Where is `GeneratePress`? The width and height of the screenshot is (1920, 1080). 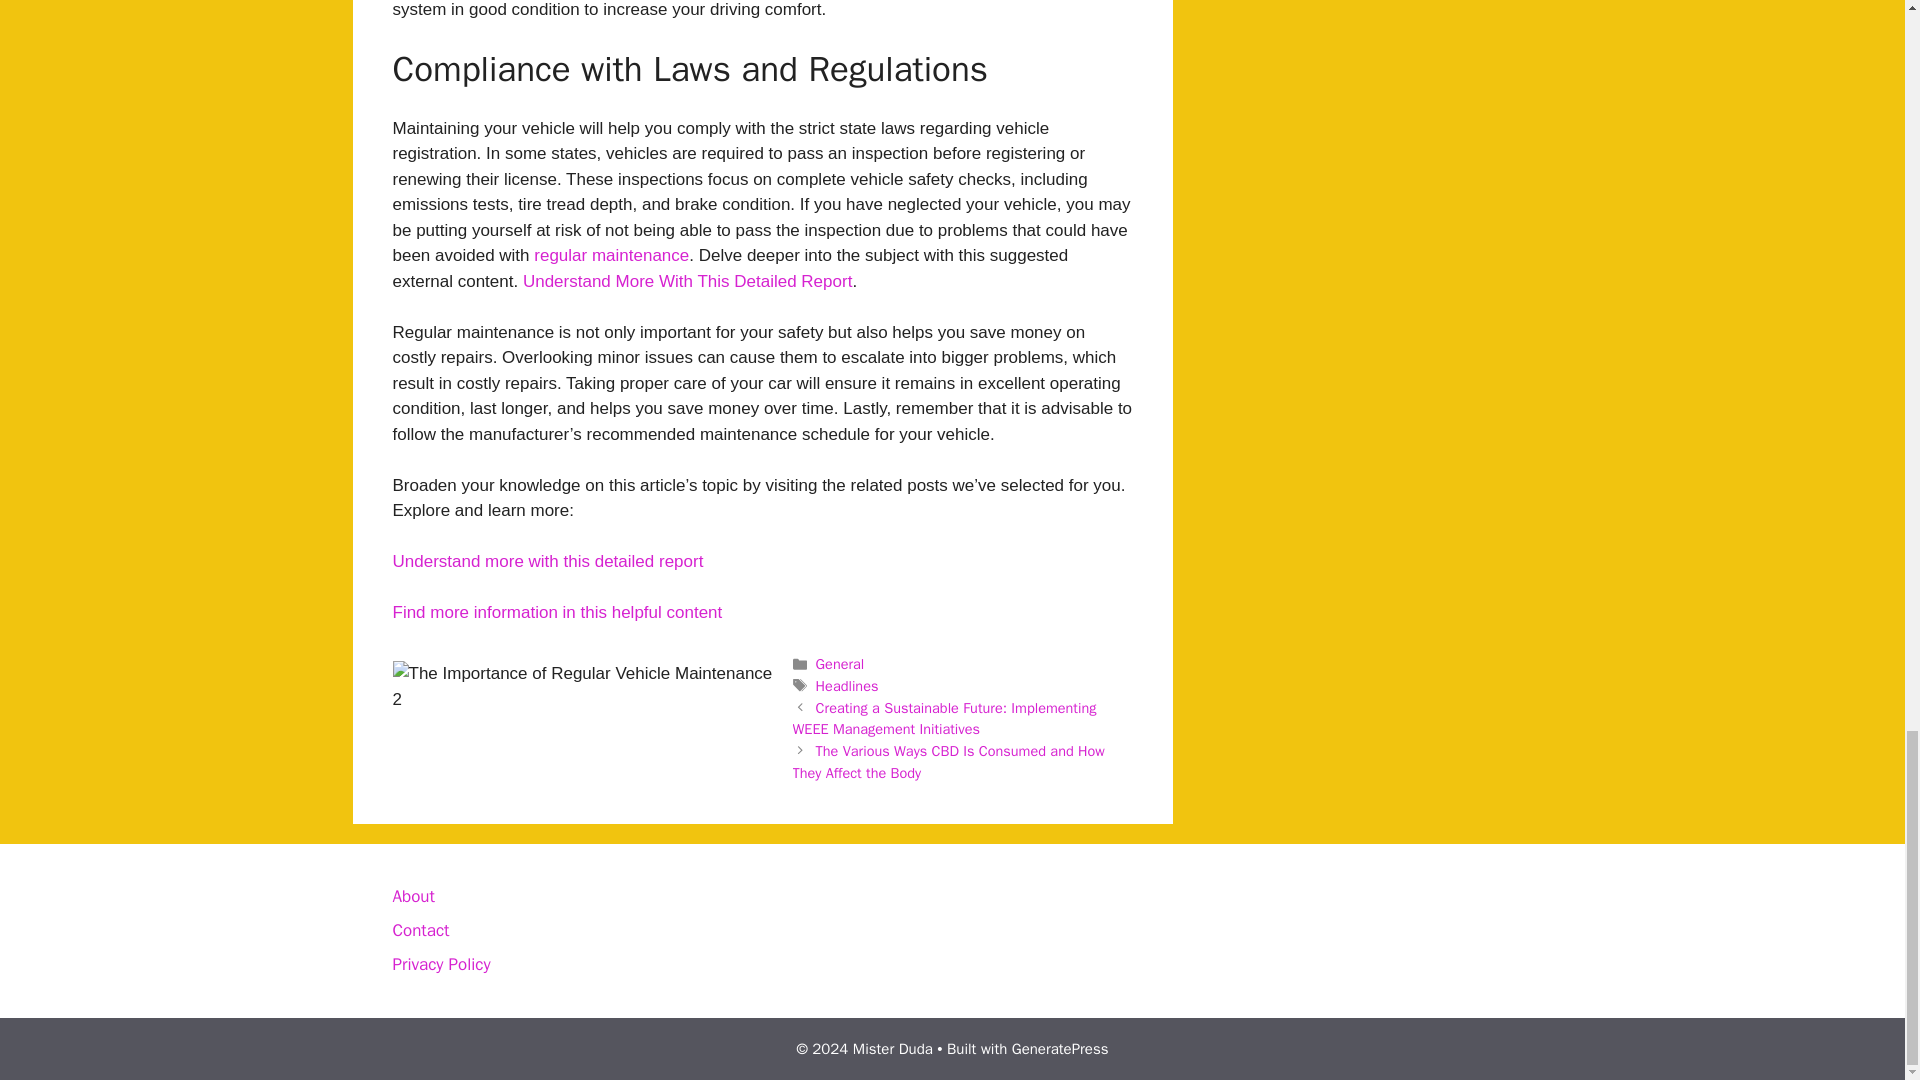
GeneratePress is located at coordinates (1060, 1049).